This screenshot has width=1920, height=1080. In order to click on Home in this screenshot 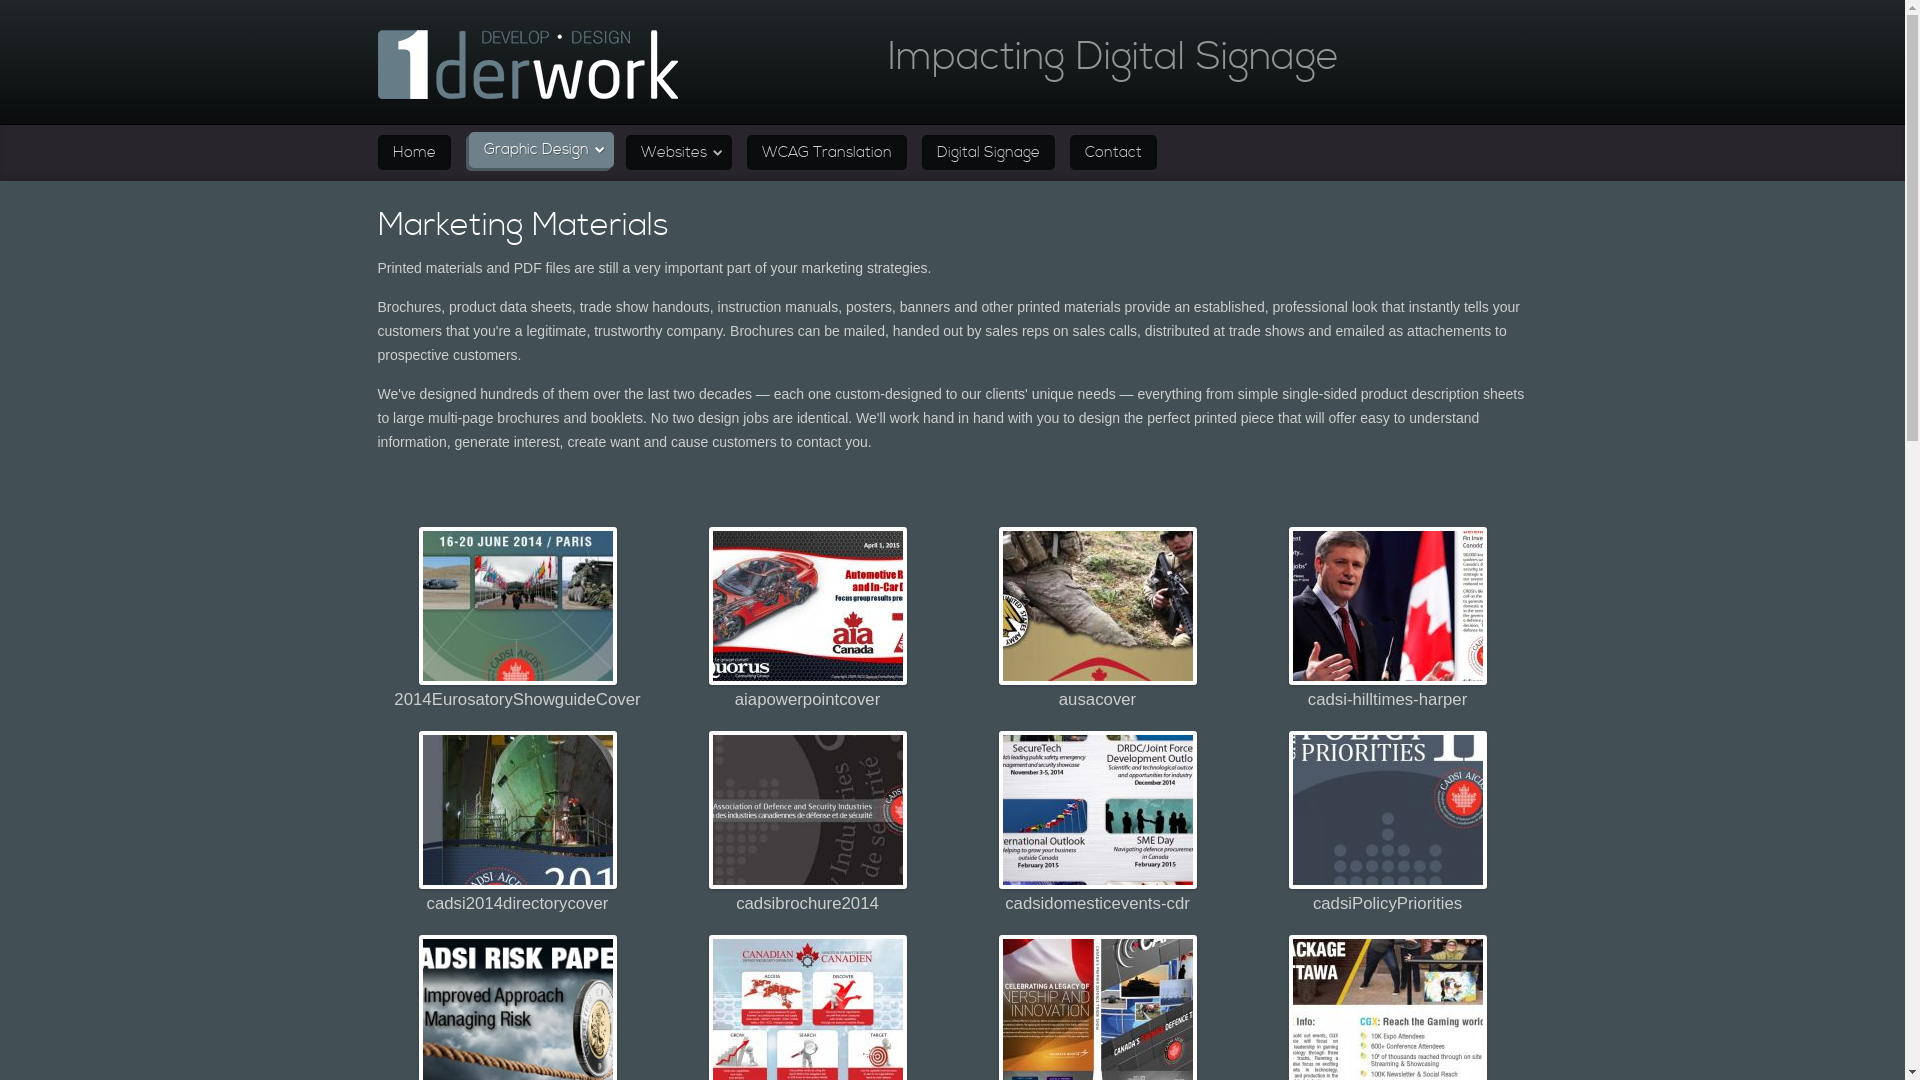, I will do `click(414, 153)`.